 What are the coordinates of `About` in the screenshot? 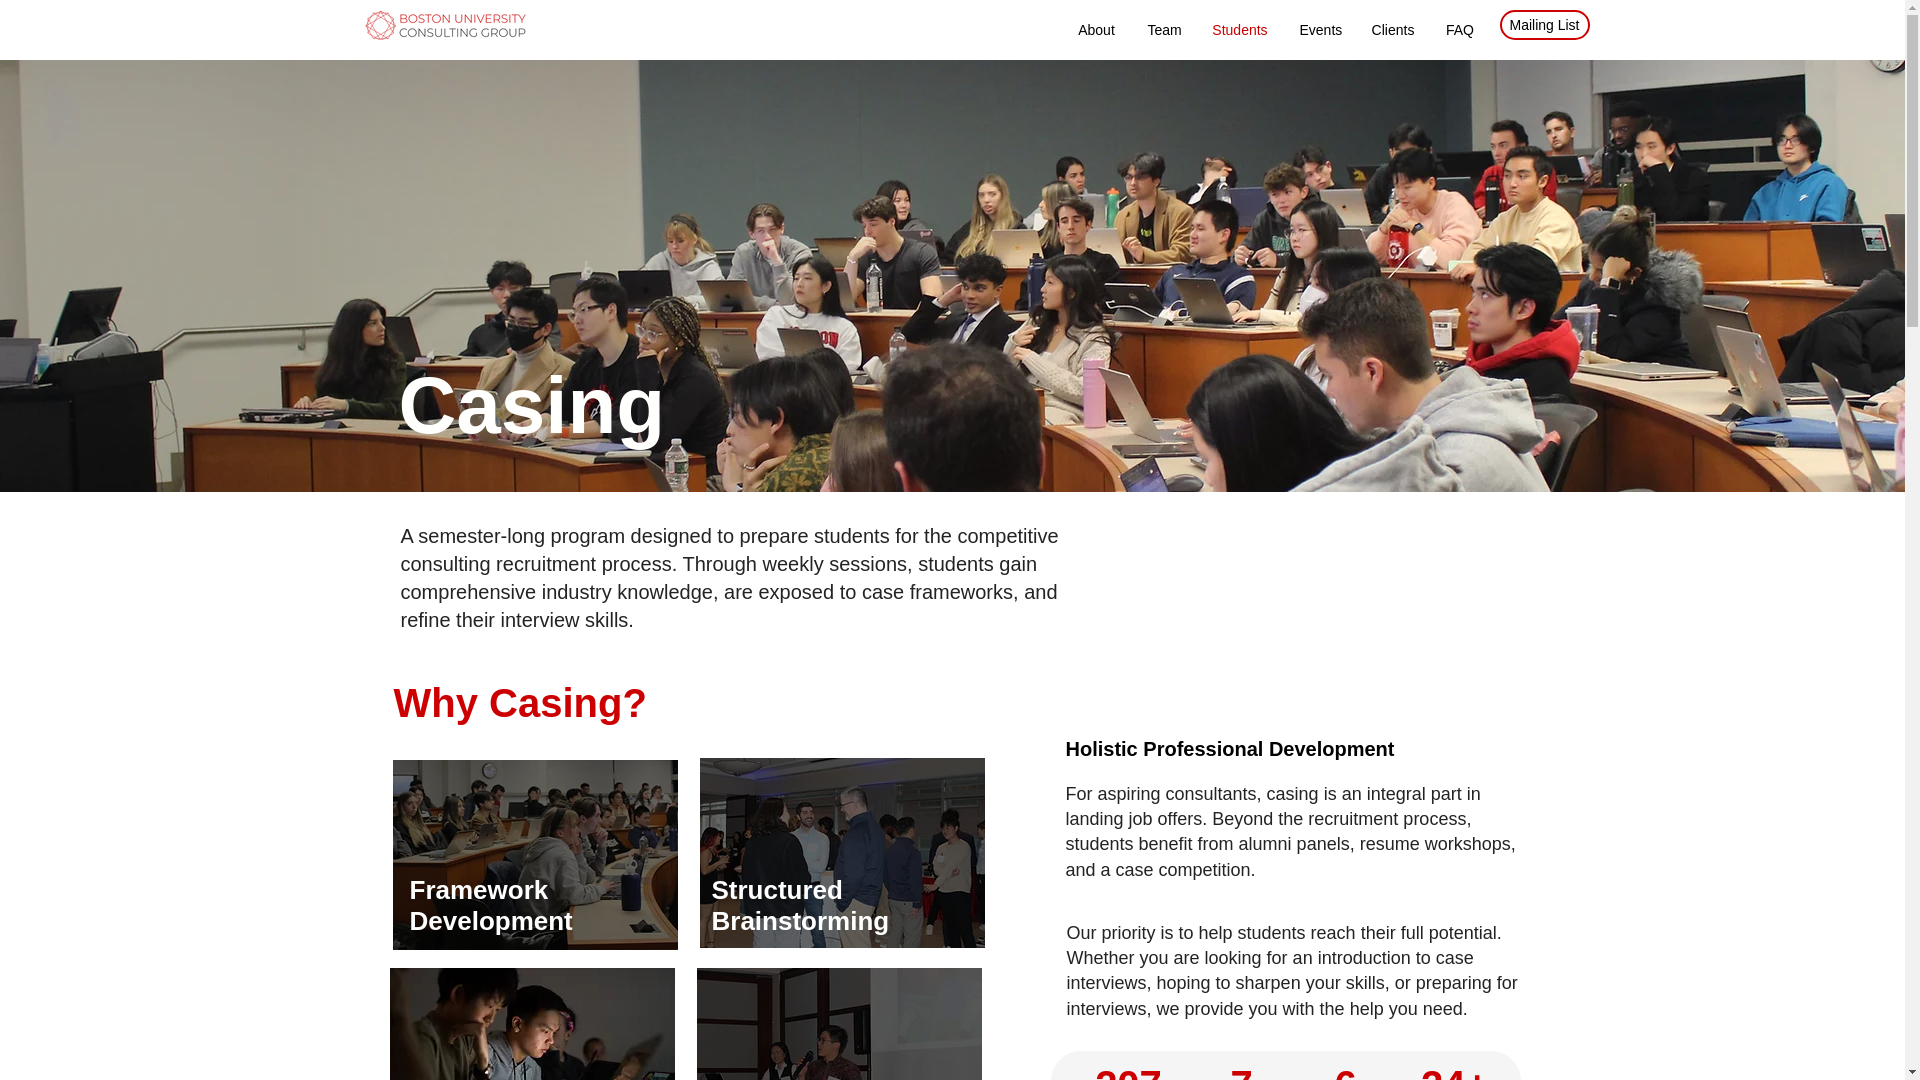 It's located at (1094, 30).